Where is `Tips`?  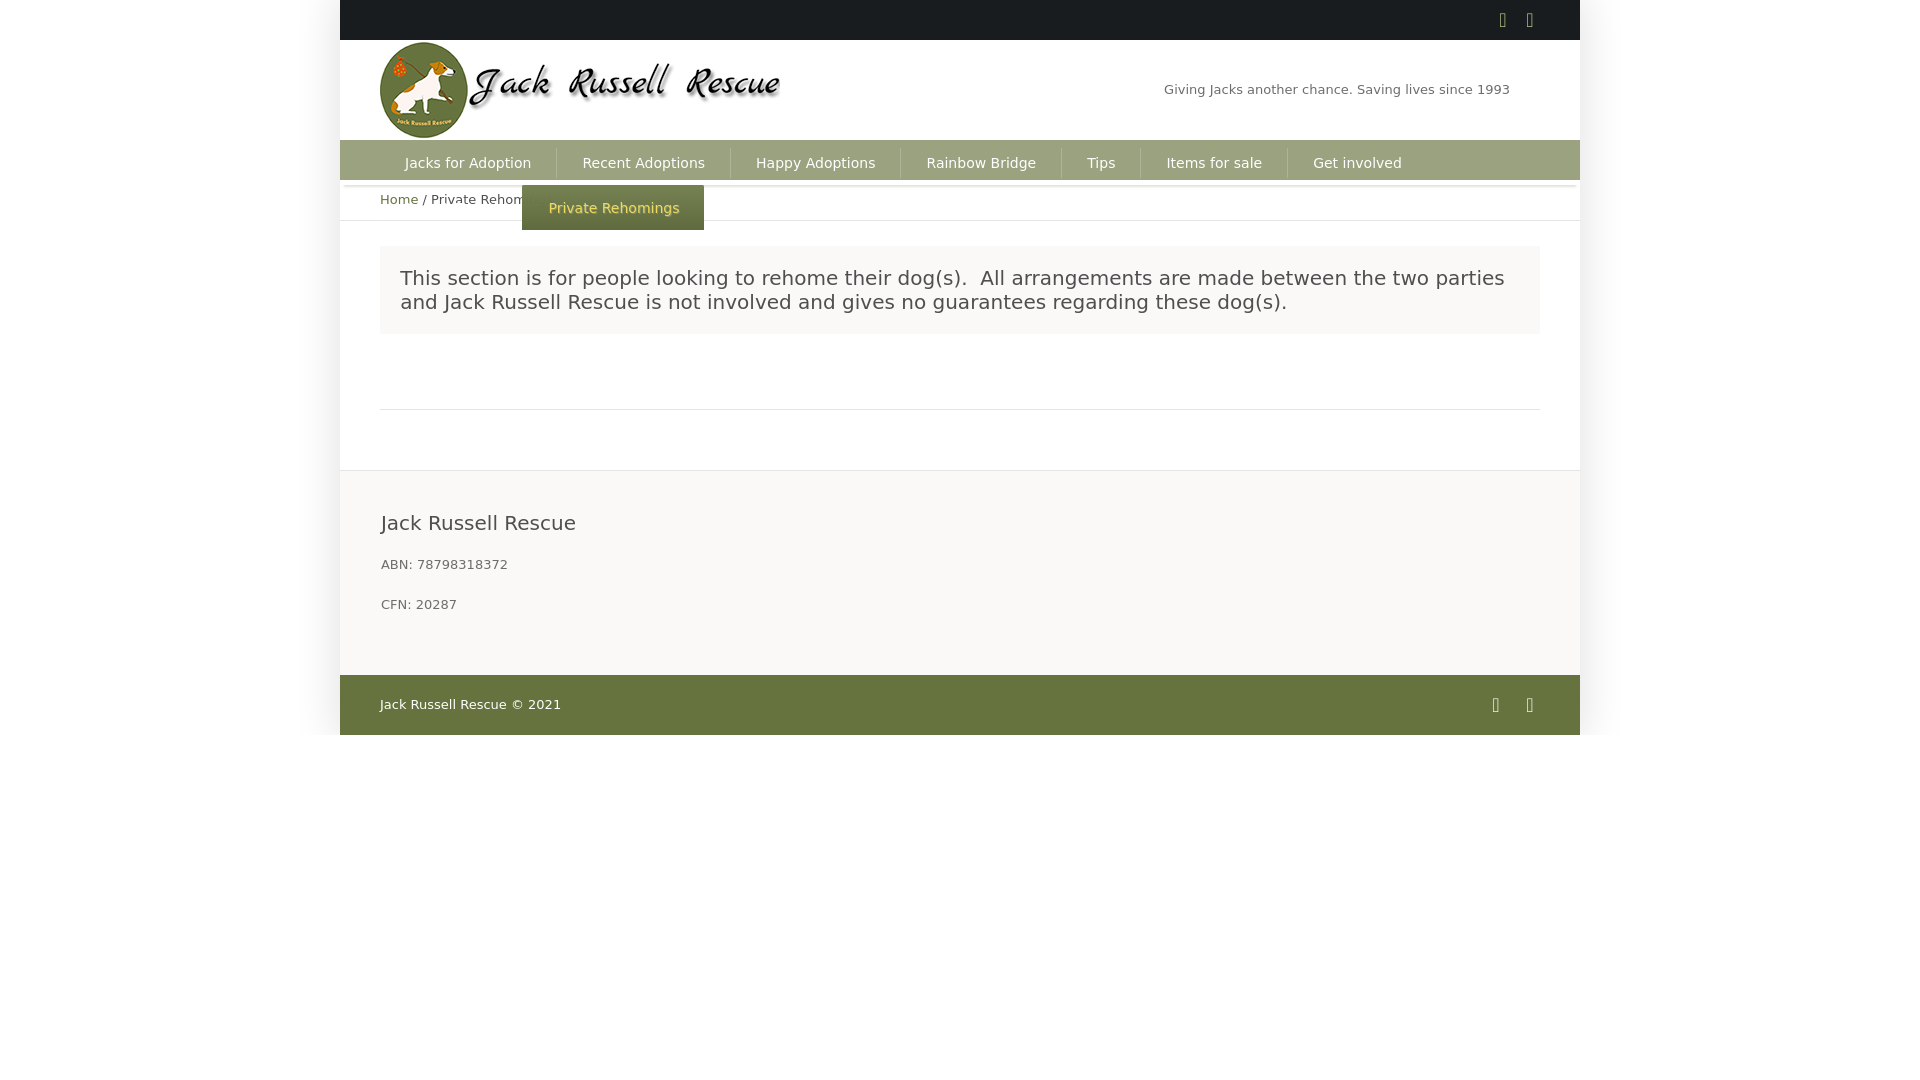
Tips is located at coordinates (1100, 162).